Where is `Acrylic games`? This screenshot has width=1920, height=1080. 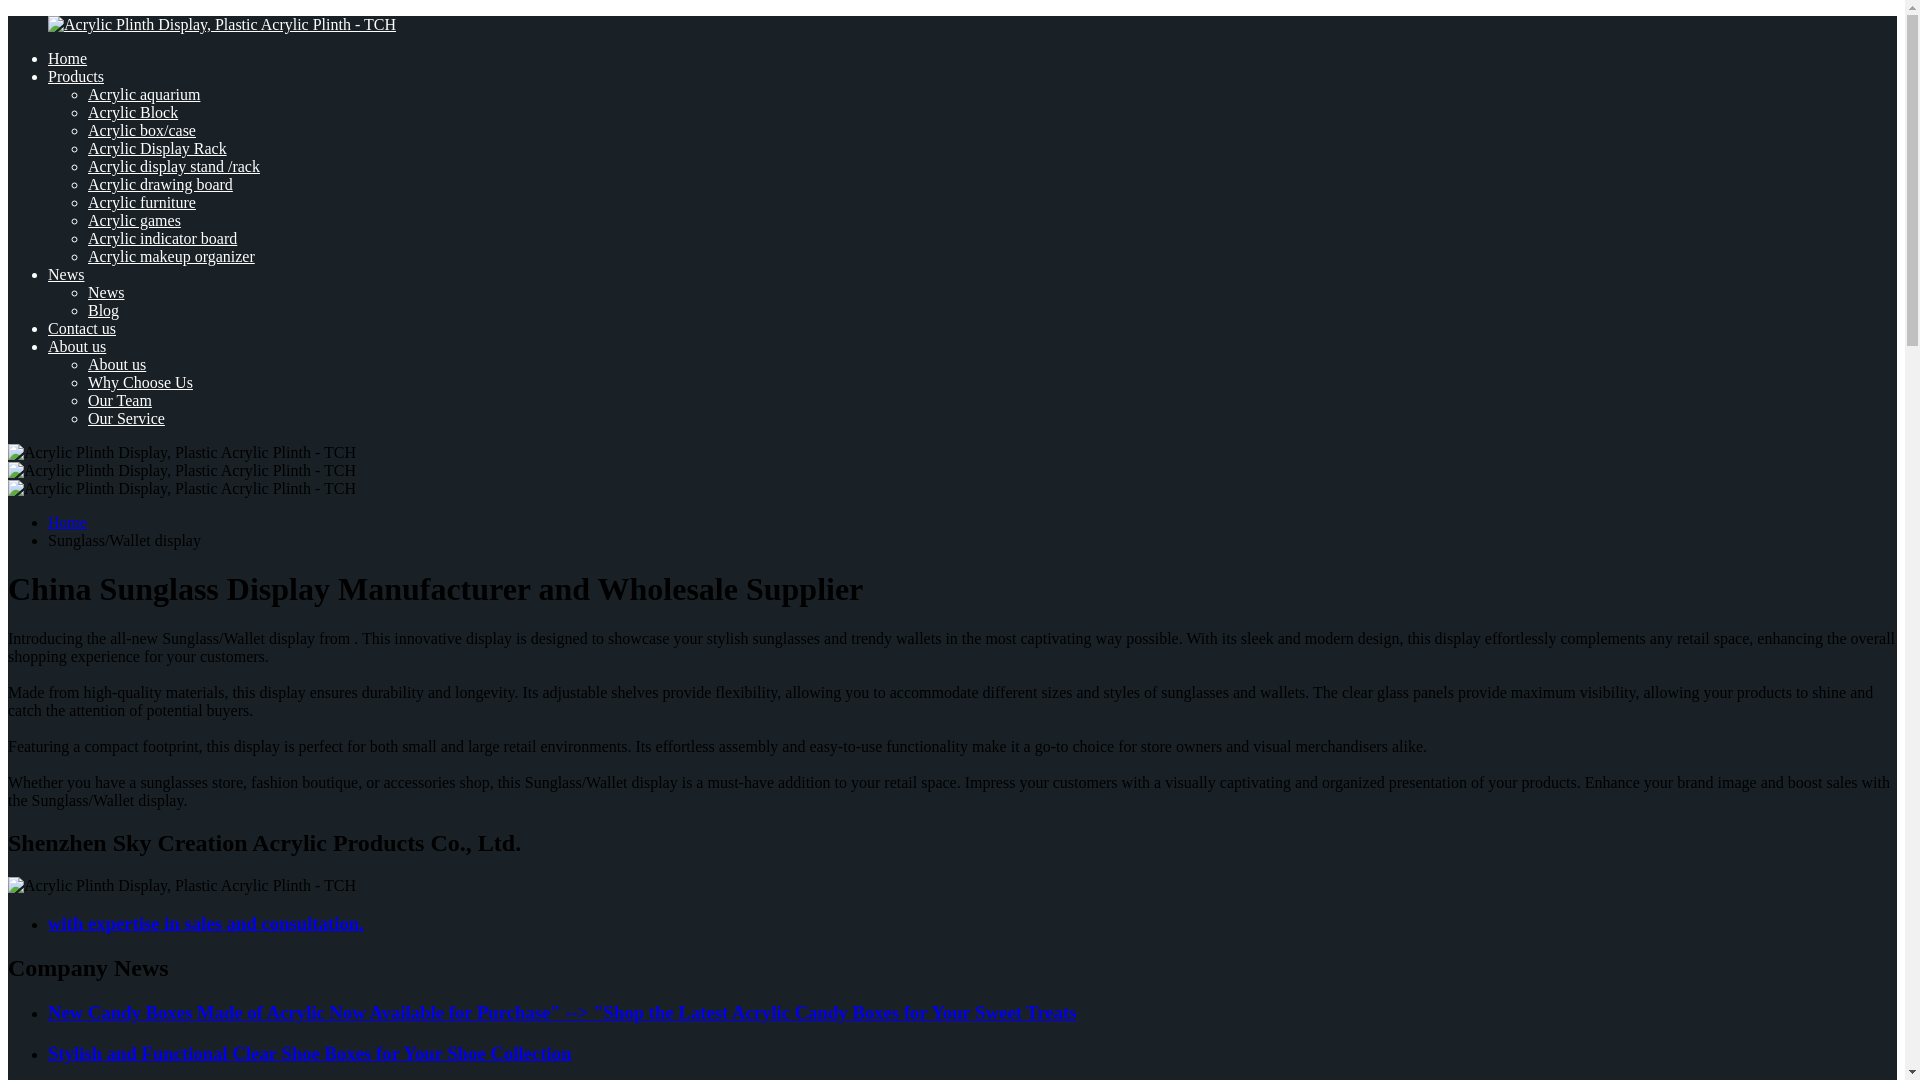 Acrylic games is located at coordinates (134, 220).